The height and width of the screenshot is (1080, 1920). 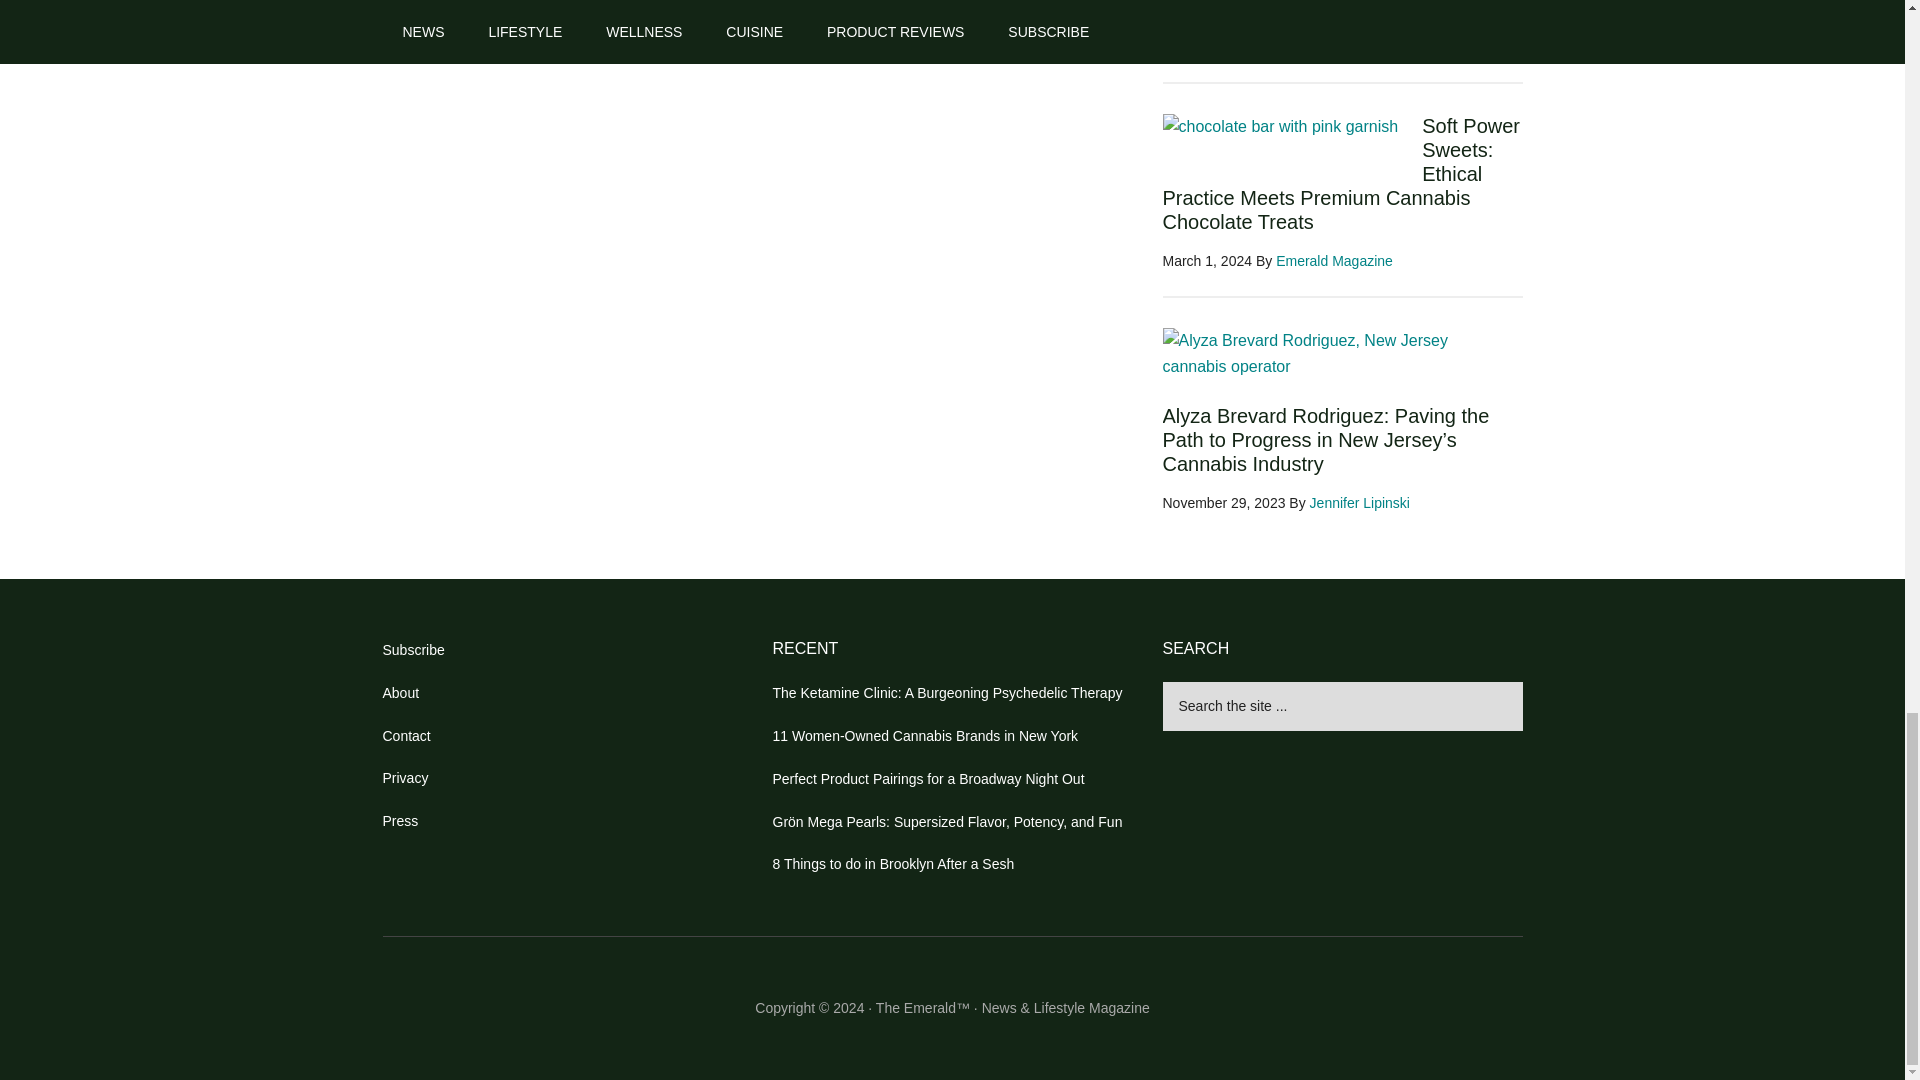 I want to click on Jennifer Lipinski, so click(x=1334, y=46).